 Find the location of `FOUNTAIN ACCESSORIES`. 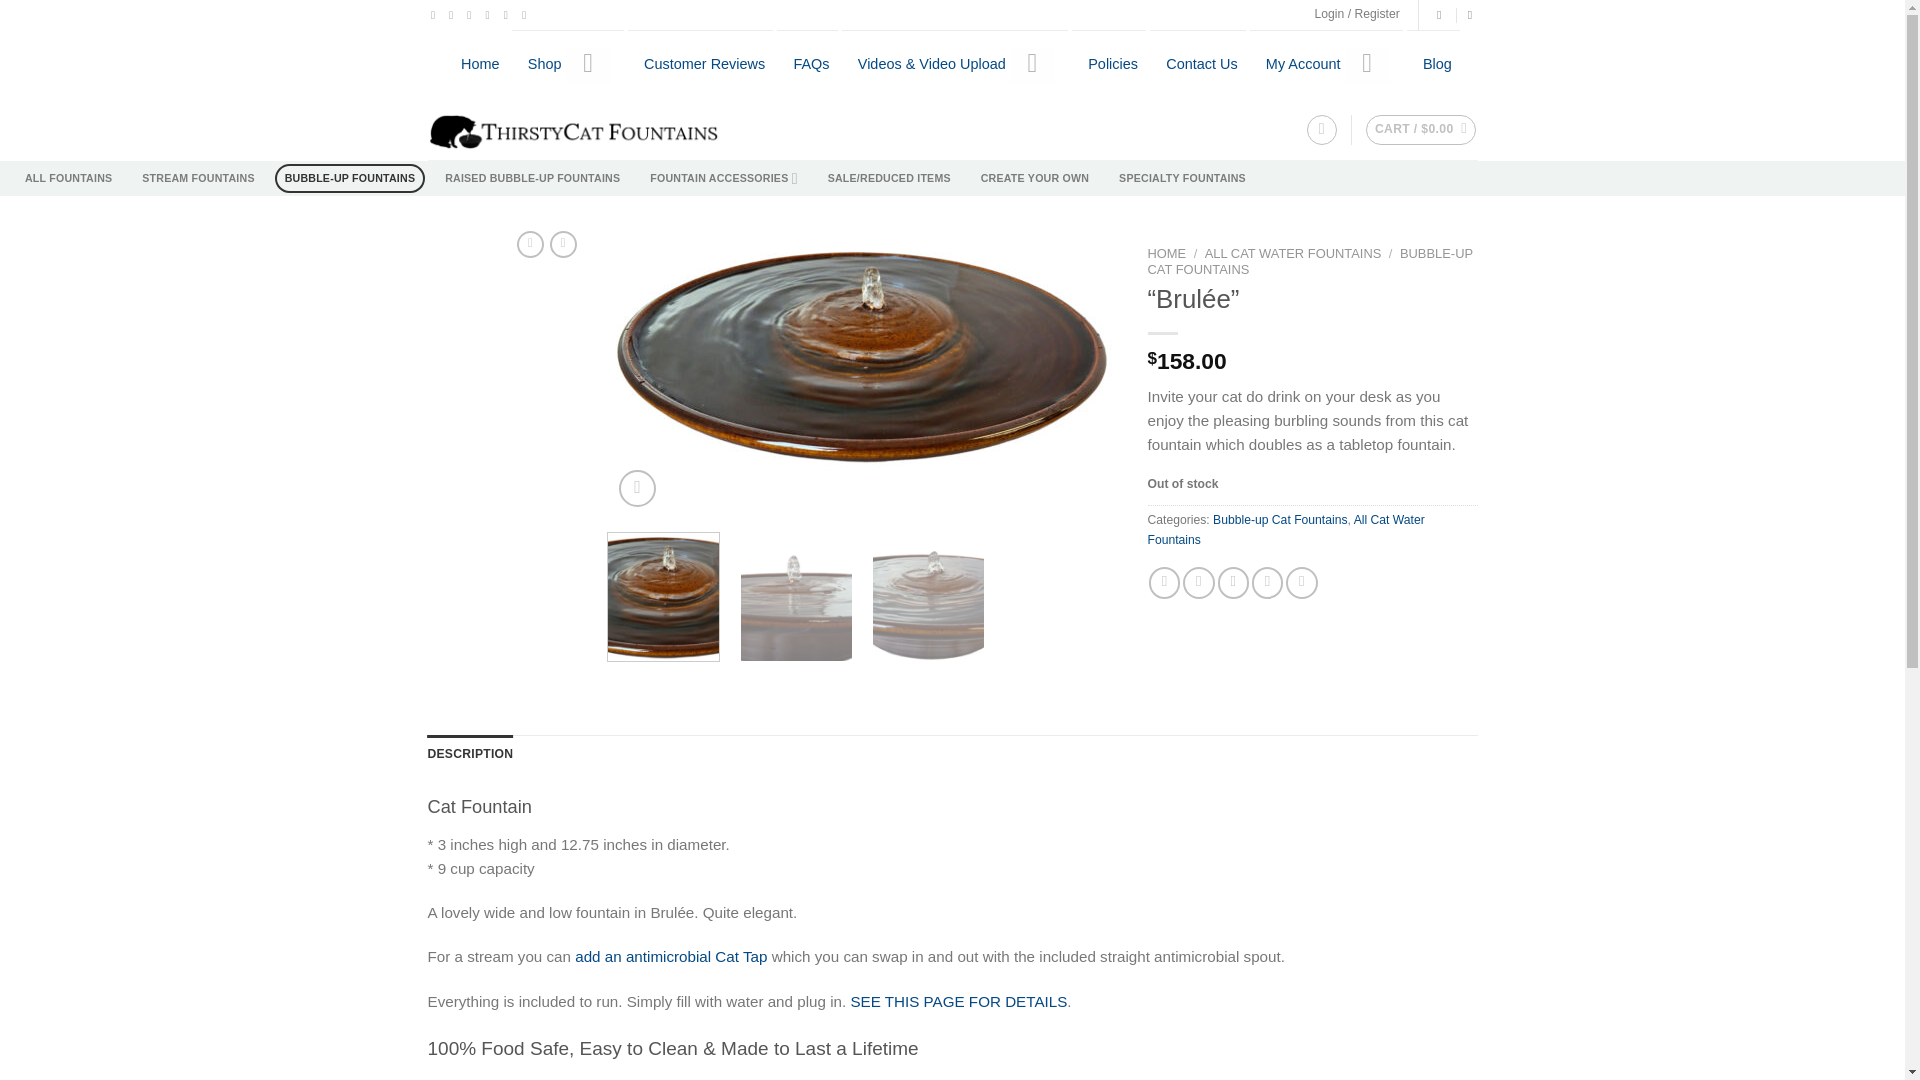

FOUNTAIN ACCESSORIES is located at coordinates (722, 179).